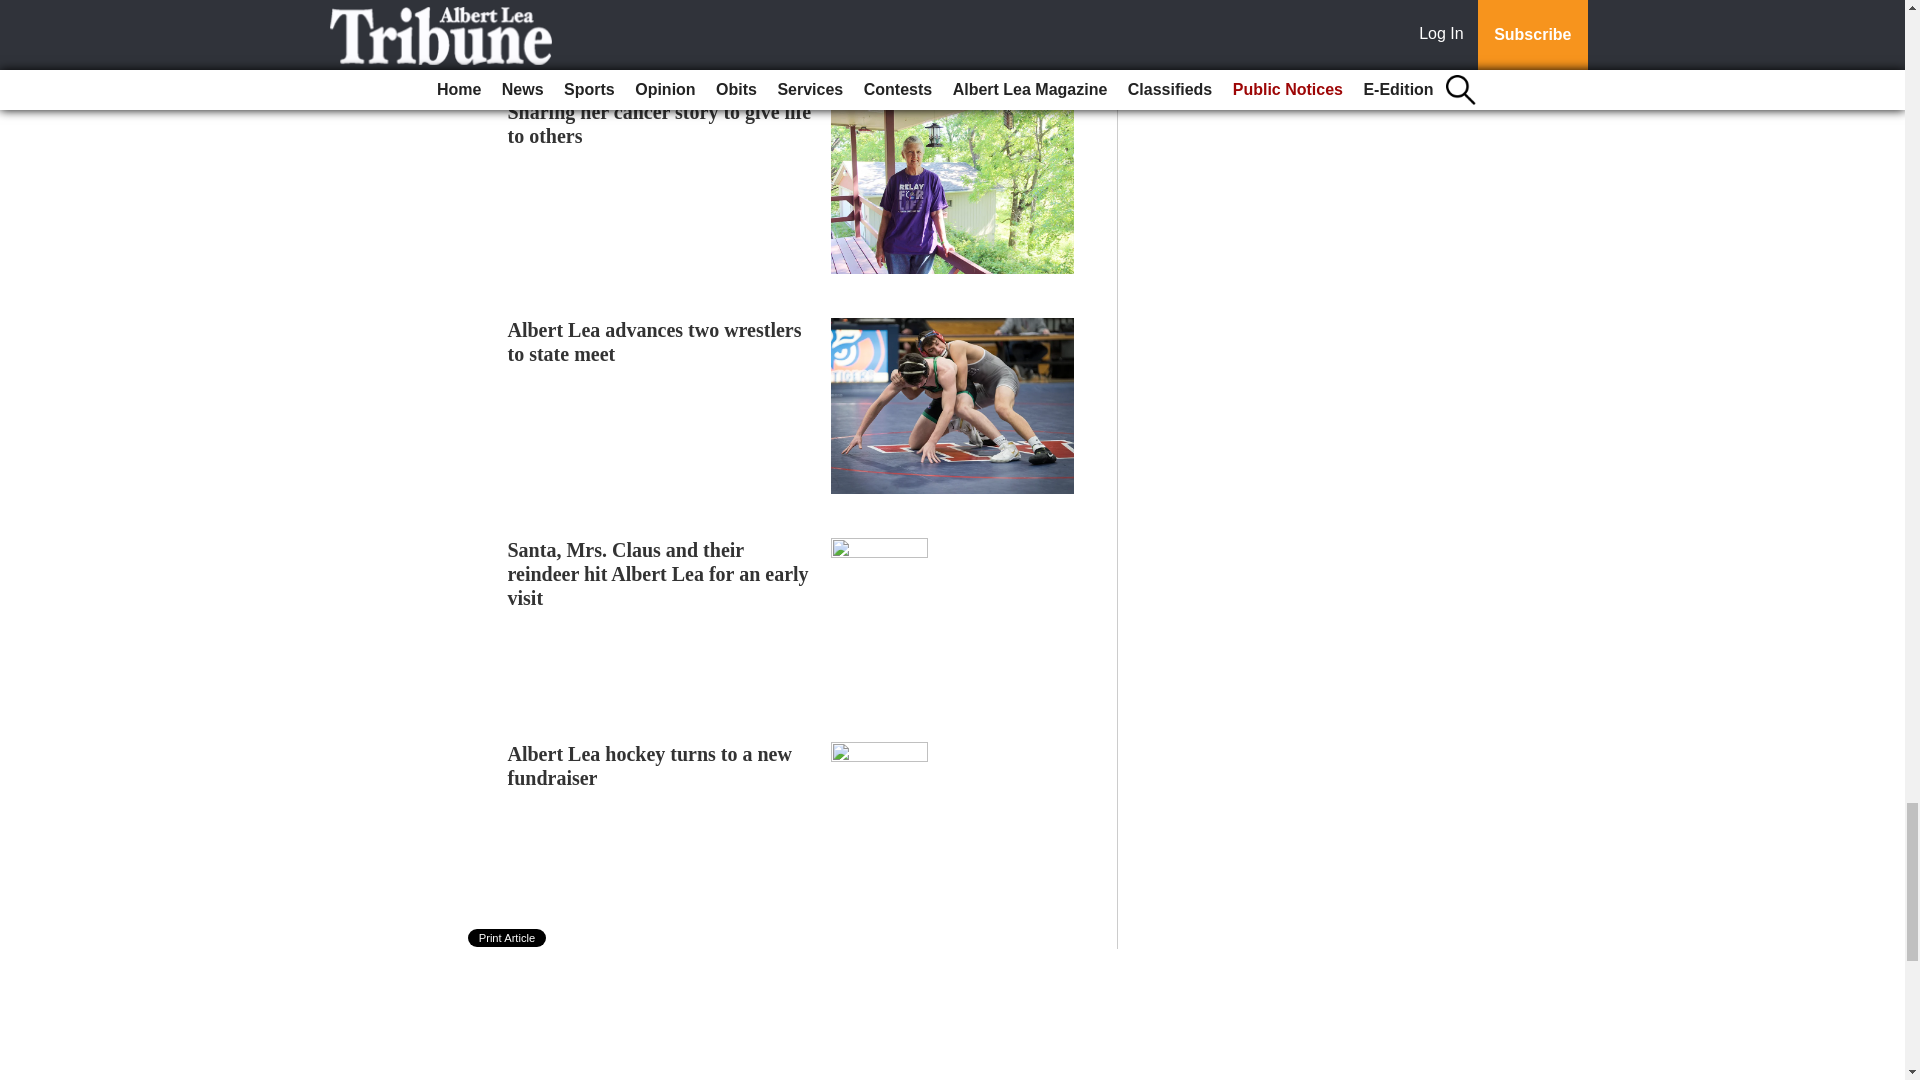 This screenshot has width=1920, height=1080. Describe the element at coordinates (650, 766) in the screenshot. I see `Albert Lea hockey turns to a new fundraiser` at that location.